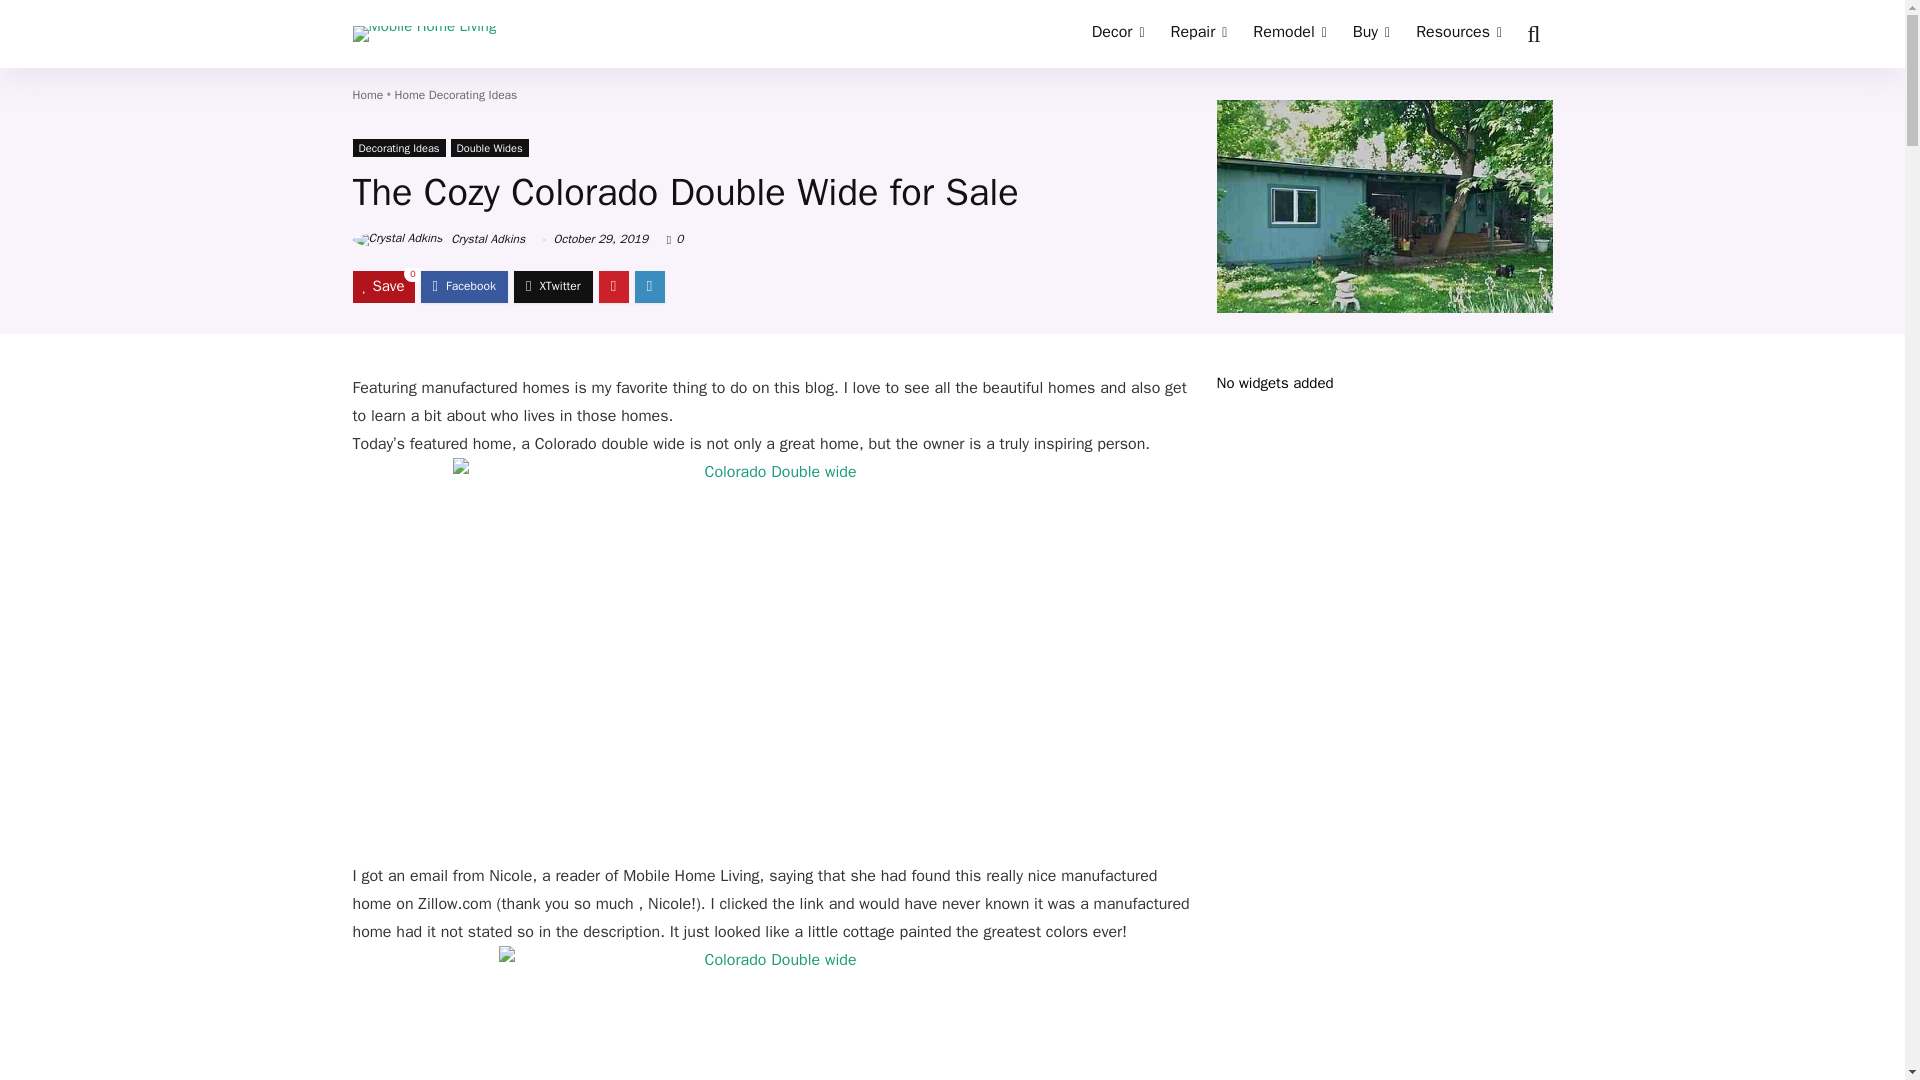 This screenshot has width=1920, height=1080. What do you see at coordinates (1372, 34) in the screenshot?
I see `Buy` at bounding box center [1372, 34].